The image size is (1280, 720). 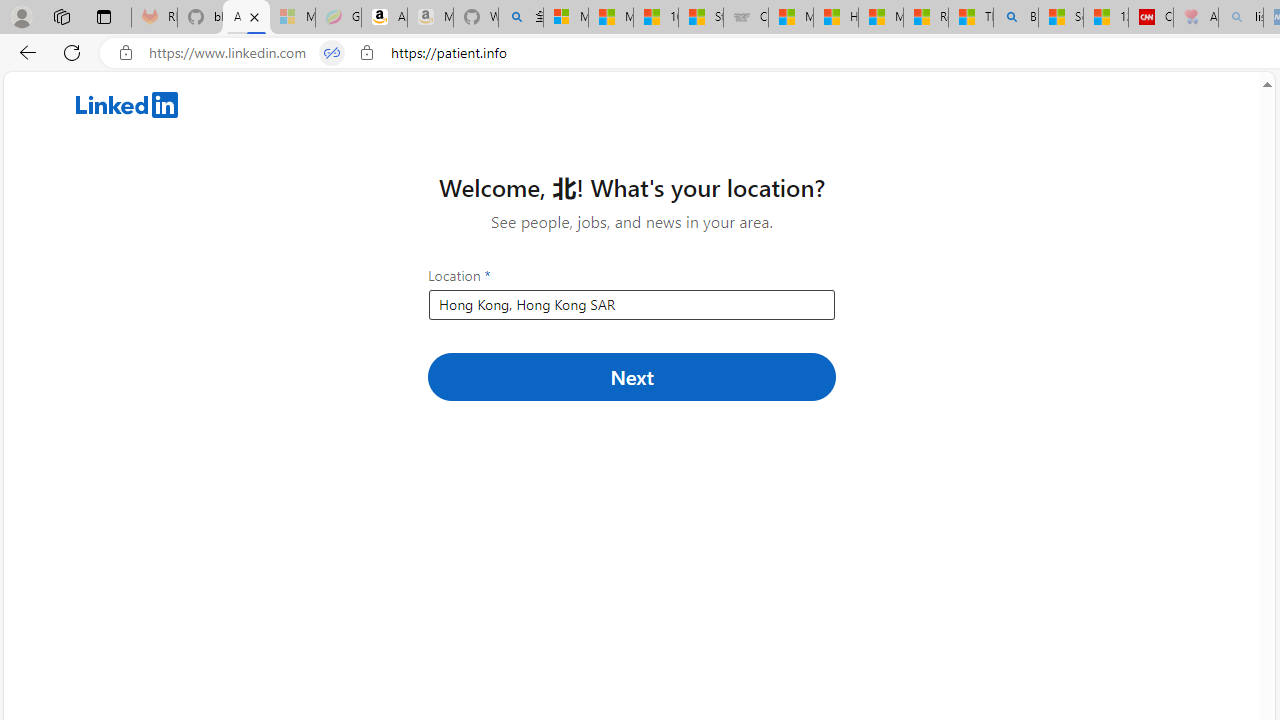 What do you see at coordinates (332, 53) in the screenshot?
I see `Tabs in split screen` at bounding box center [332, 53].